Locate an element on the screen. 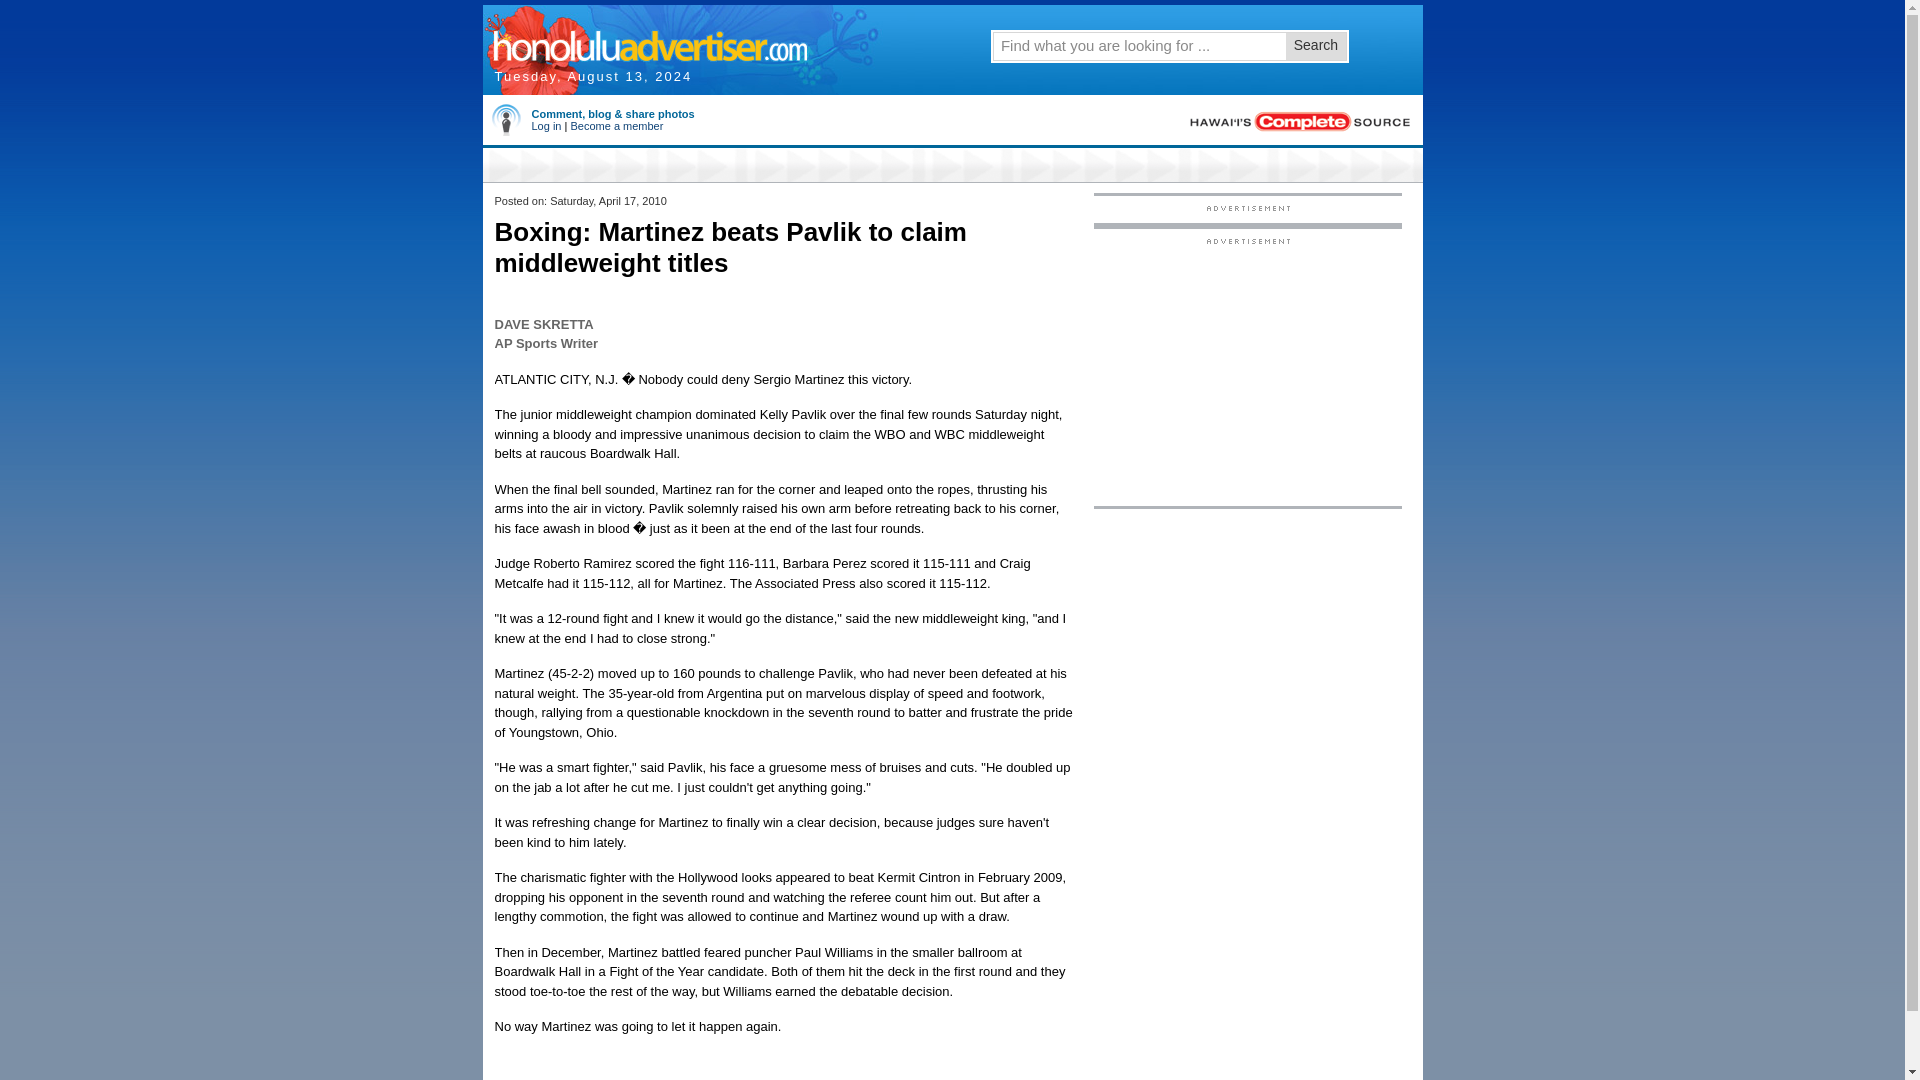 This screenshot has width=1920, height=1080. Find what you are looking for ... is located at coordinates (1138, 45).